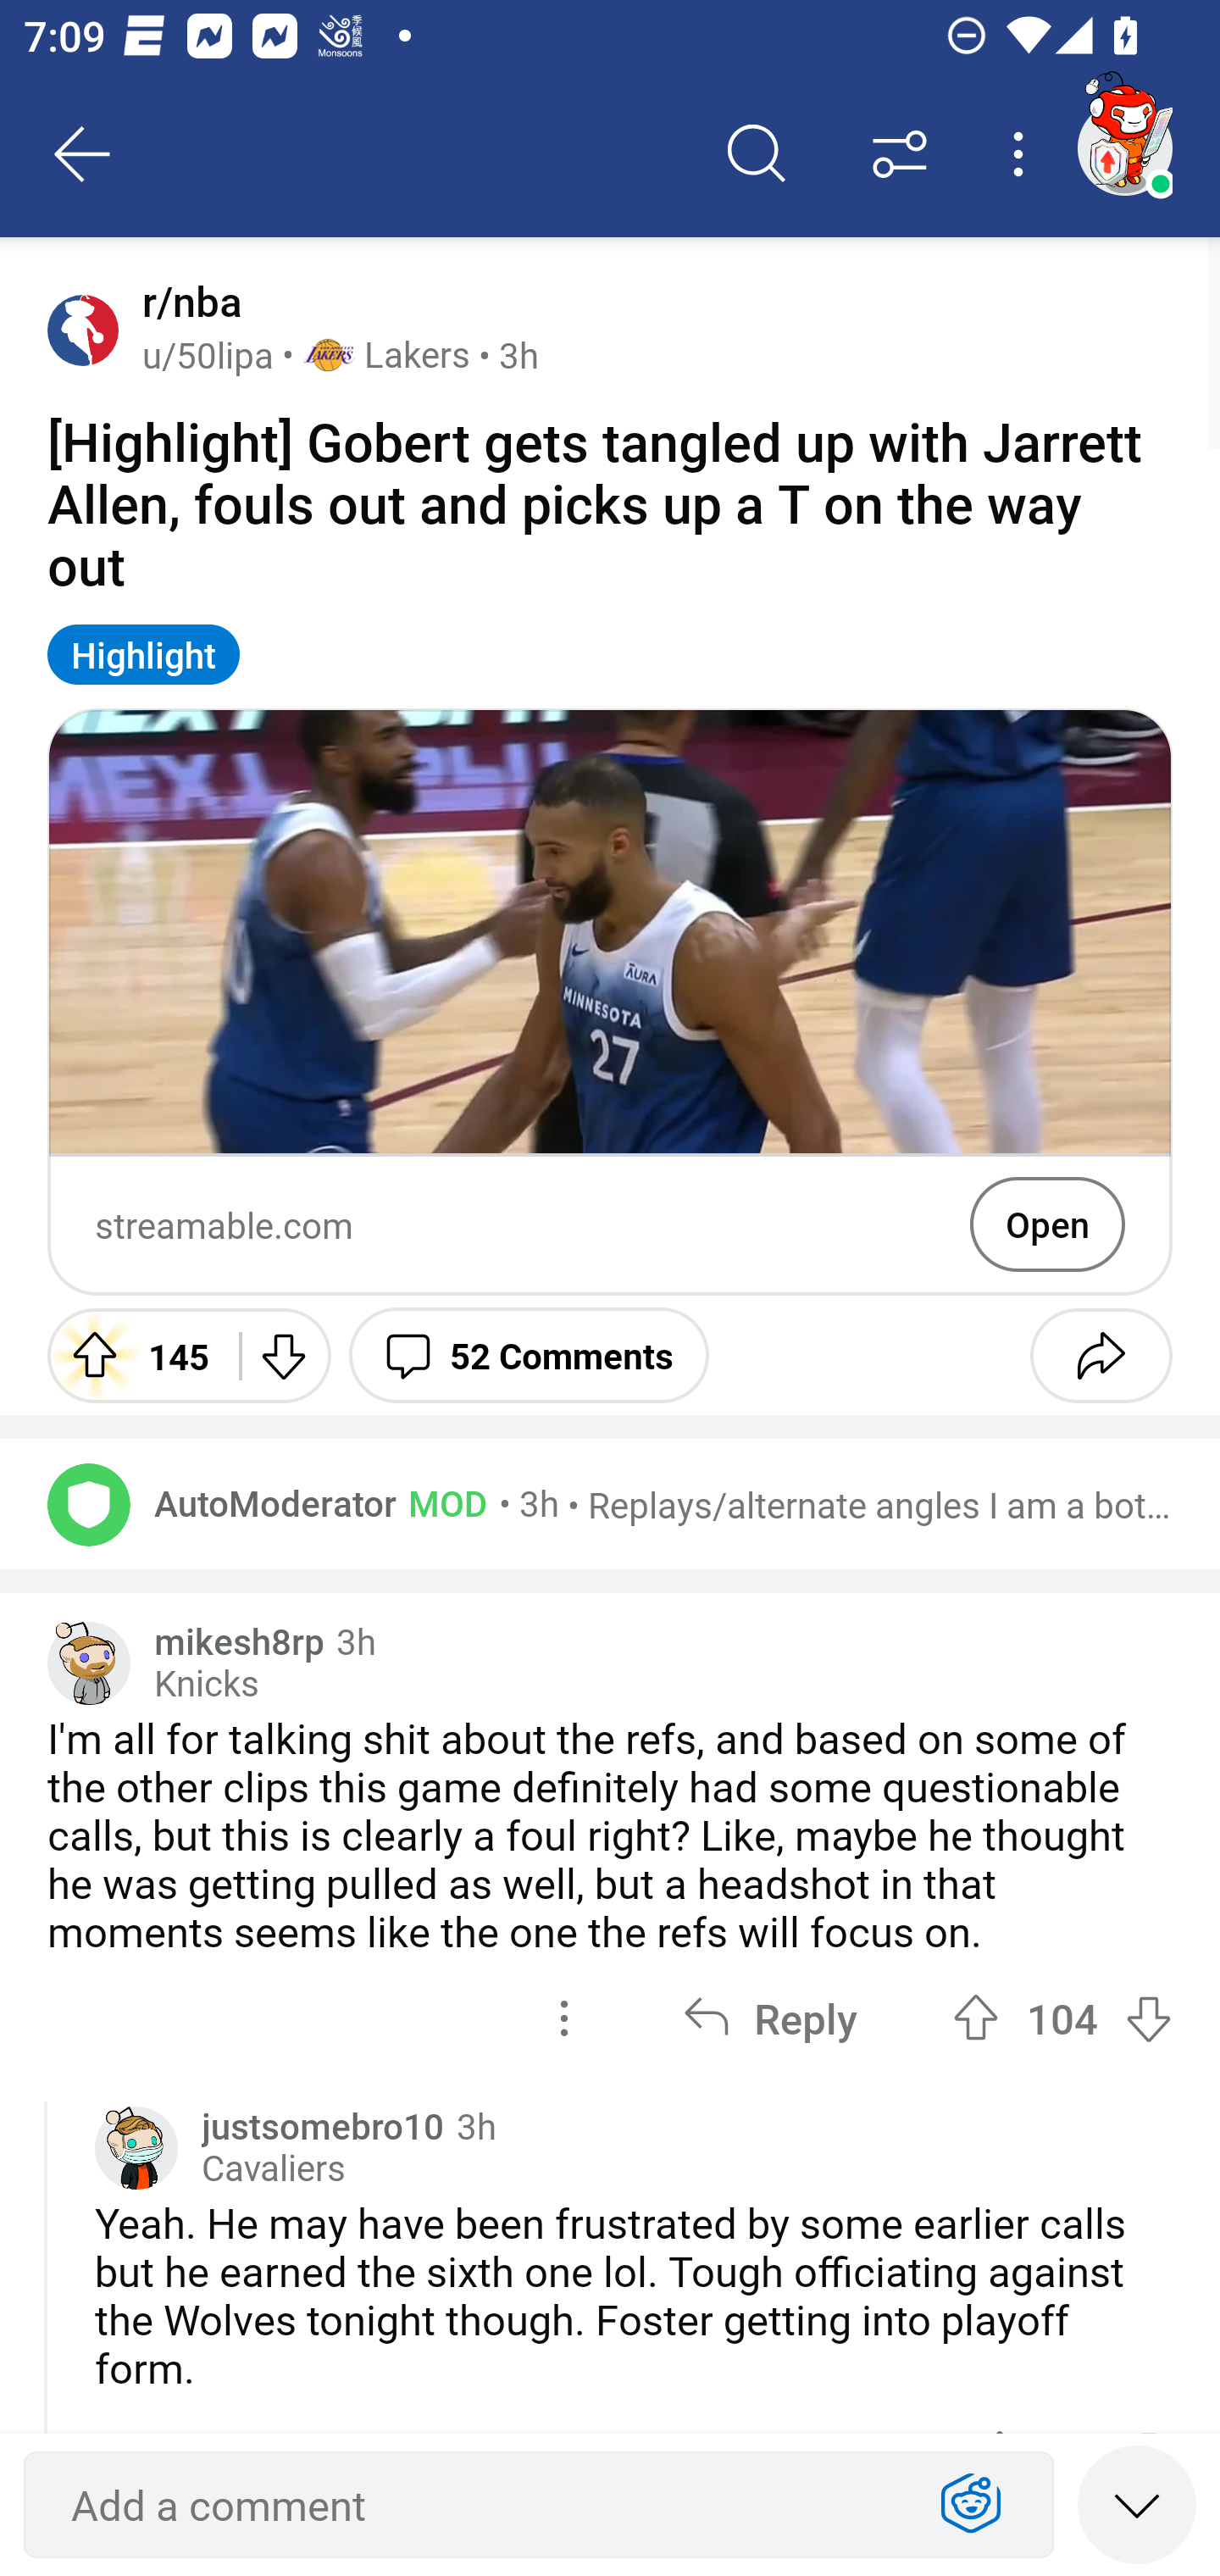  What do you see at coordinates (89, 1504) in the screenshot?
I see `Avatar` at bounding box center [89, 1504].